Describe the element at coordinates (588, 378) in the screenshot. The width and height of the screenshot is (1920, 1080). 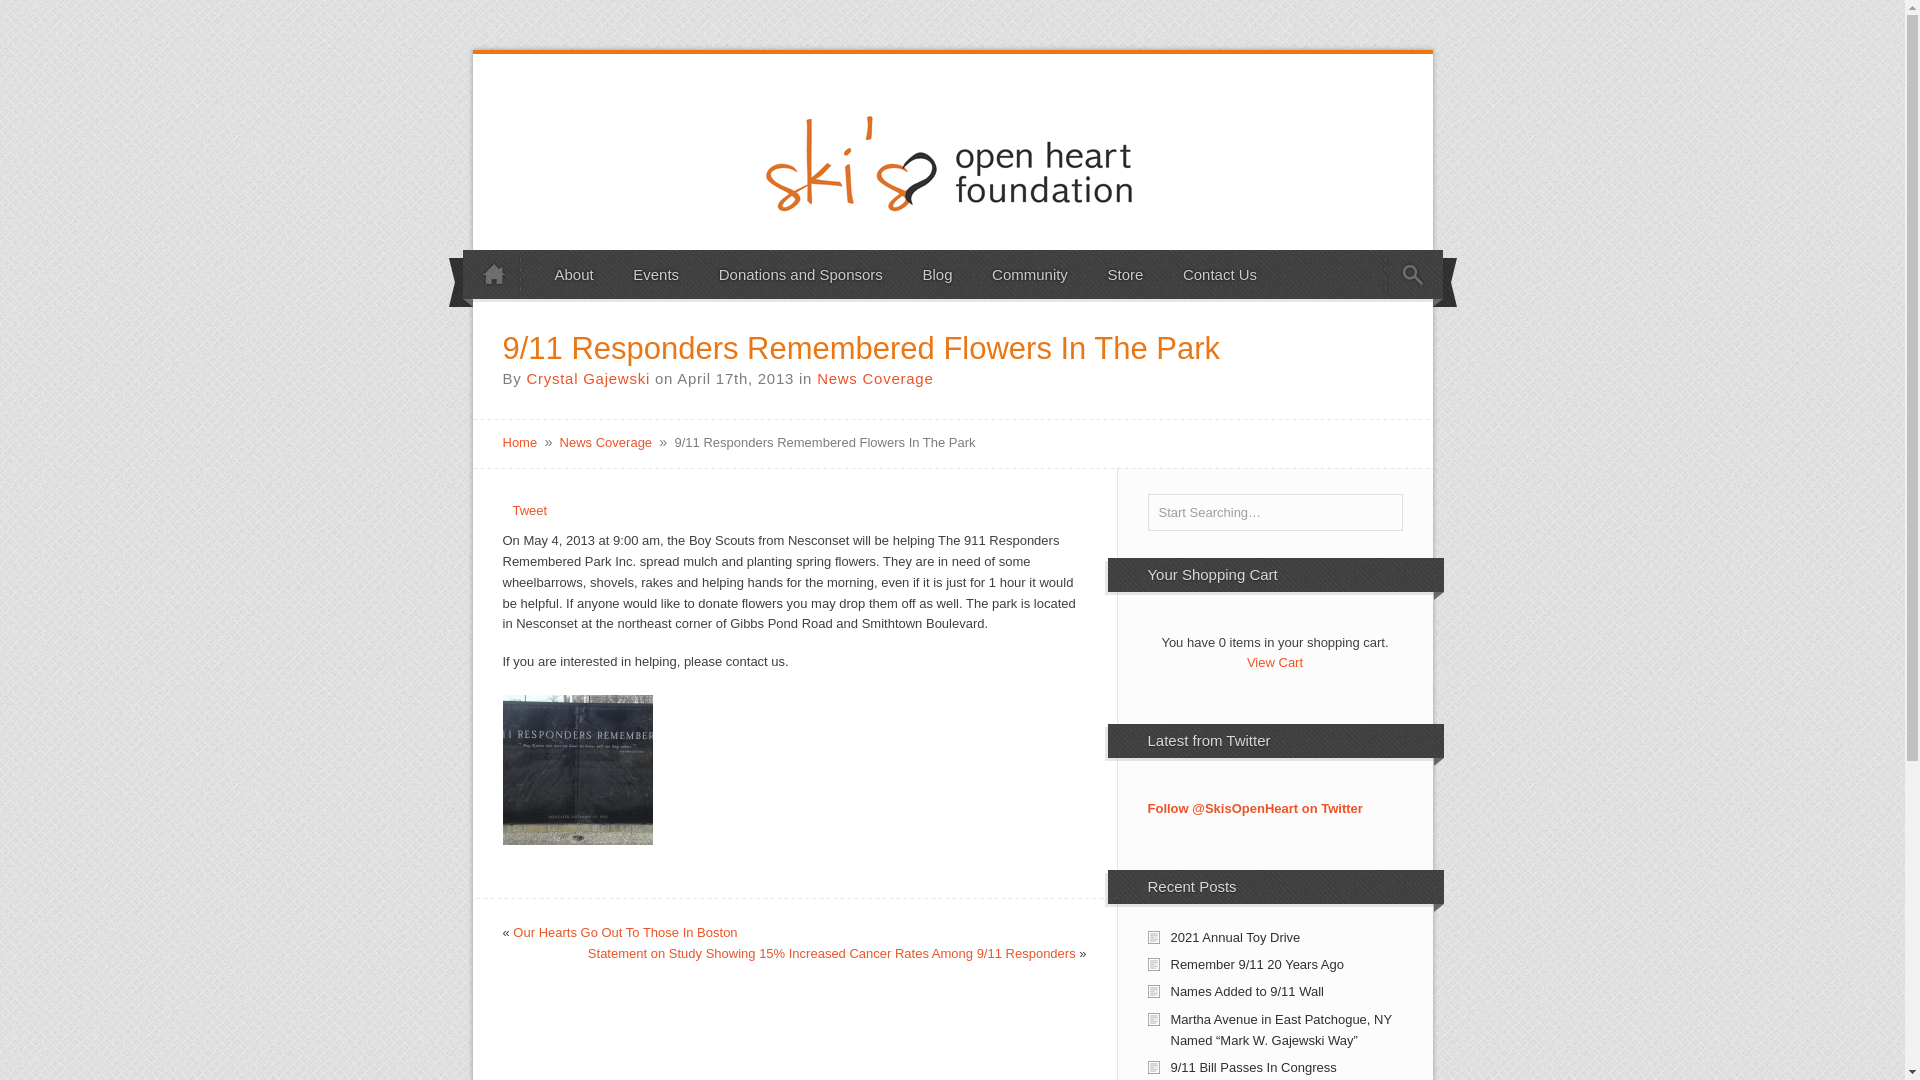
I see `Crystal Gajewski` at that location.